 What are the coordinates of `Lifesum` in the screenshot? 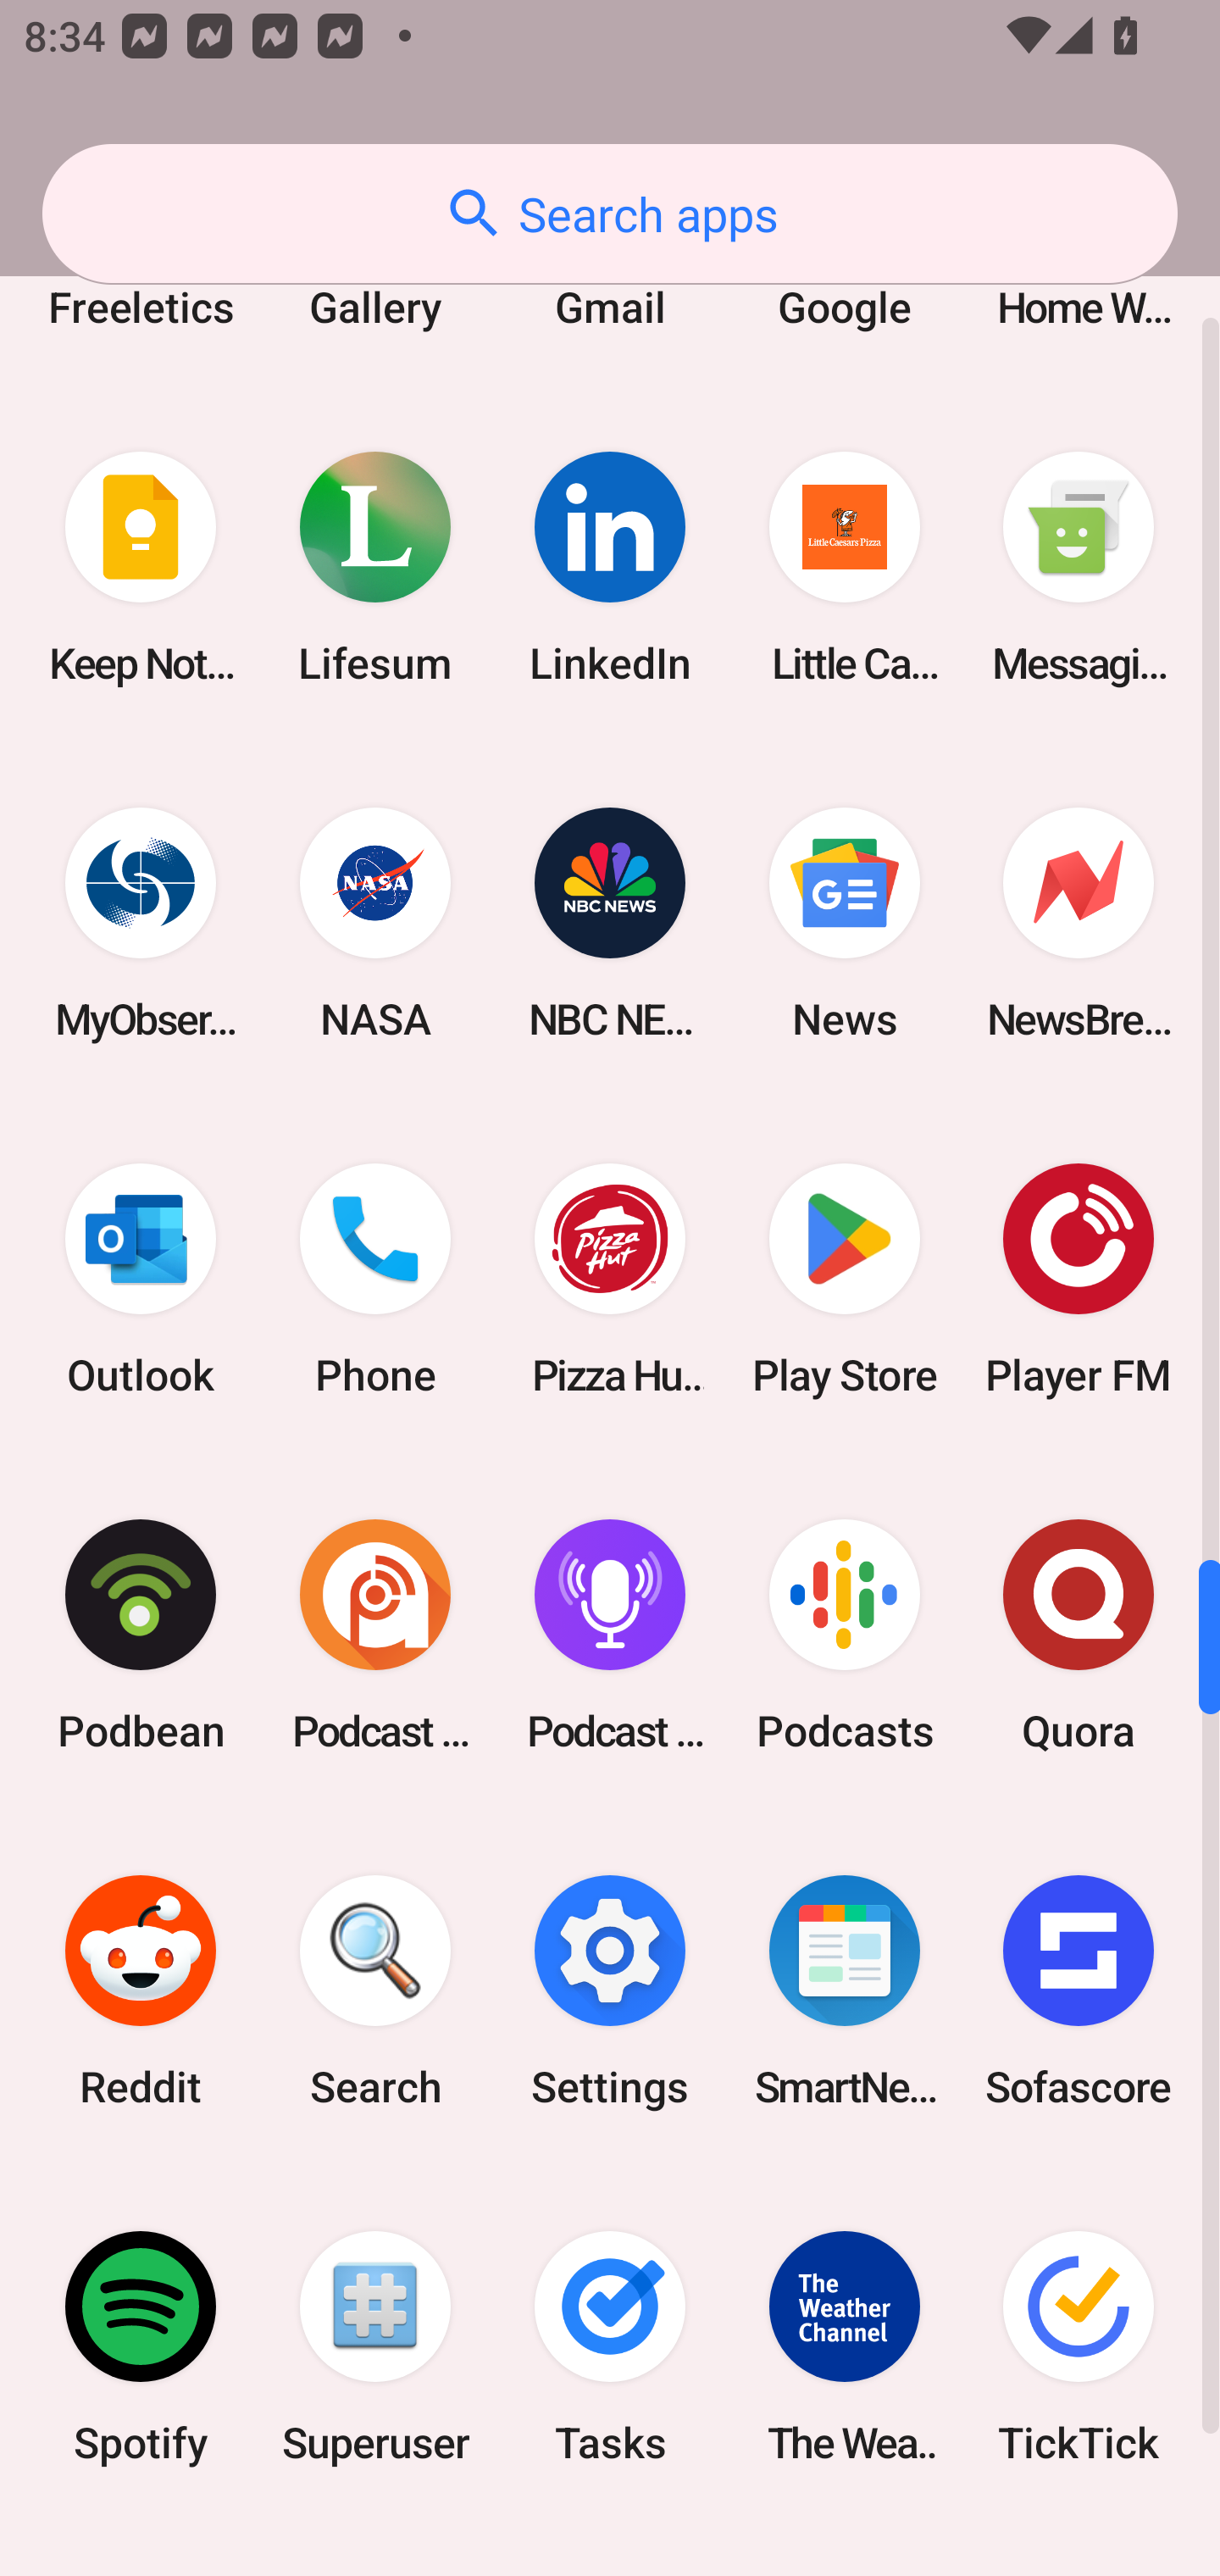 It's located at (375, 566).